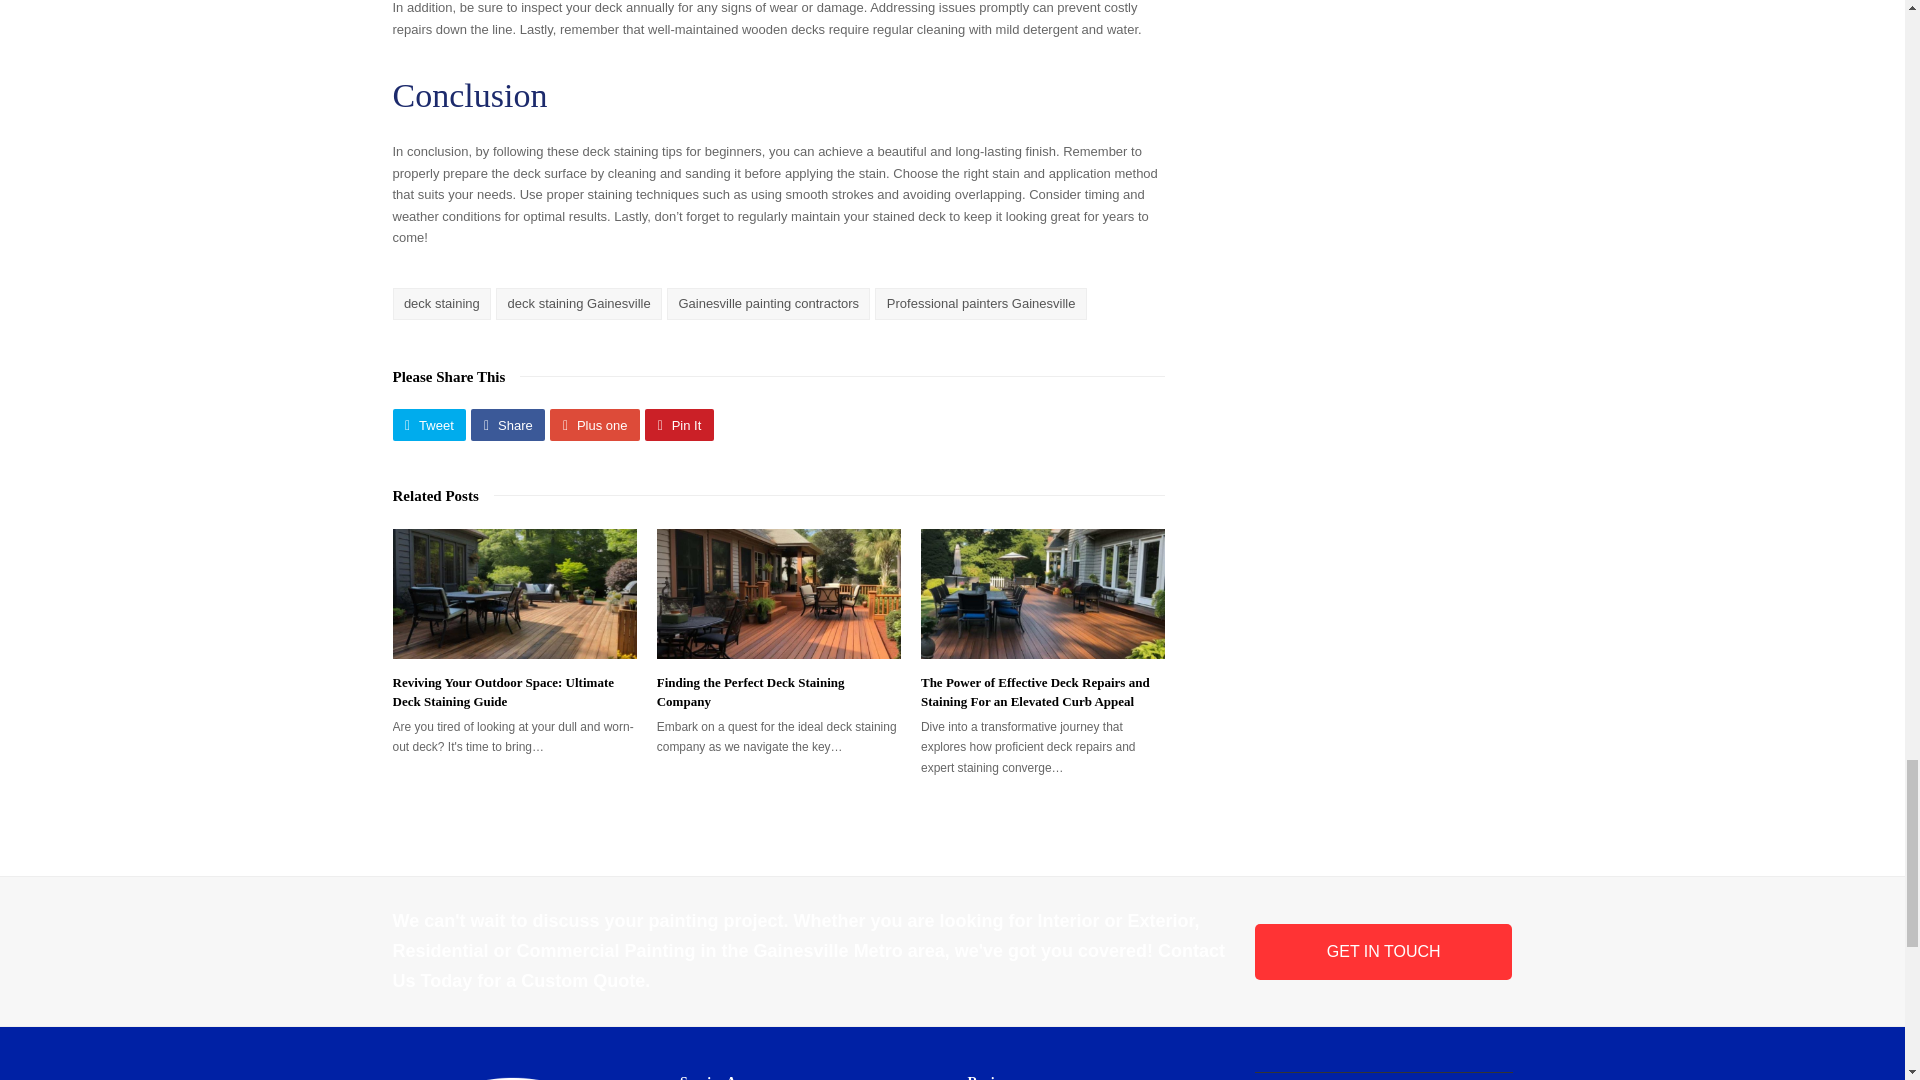 This screenshot has height=1080, width=1920. Describe the element at coordinates (680, 424) in the screenshot. I see `Share on Pinterest` at that location.